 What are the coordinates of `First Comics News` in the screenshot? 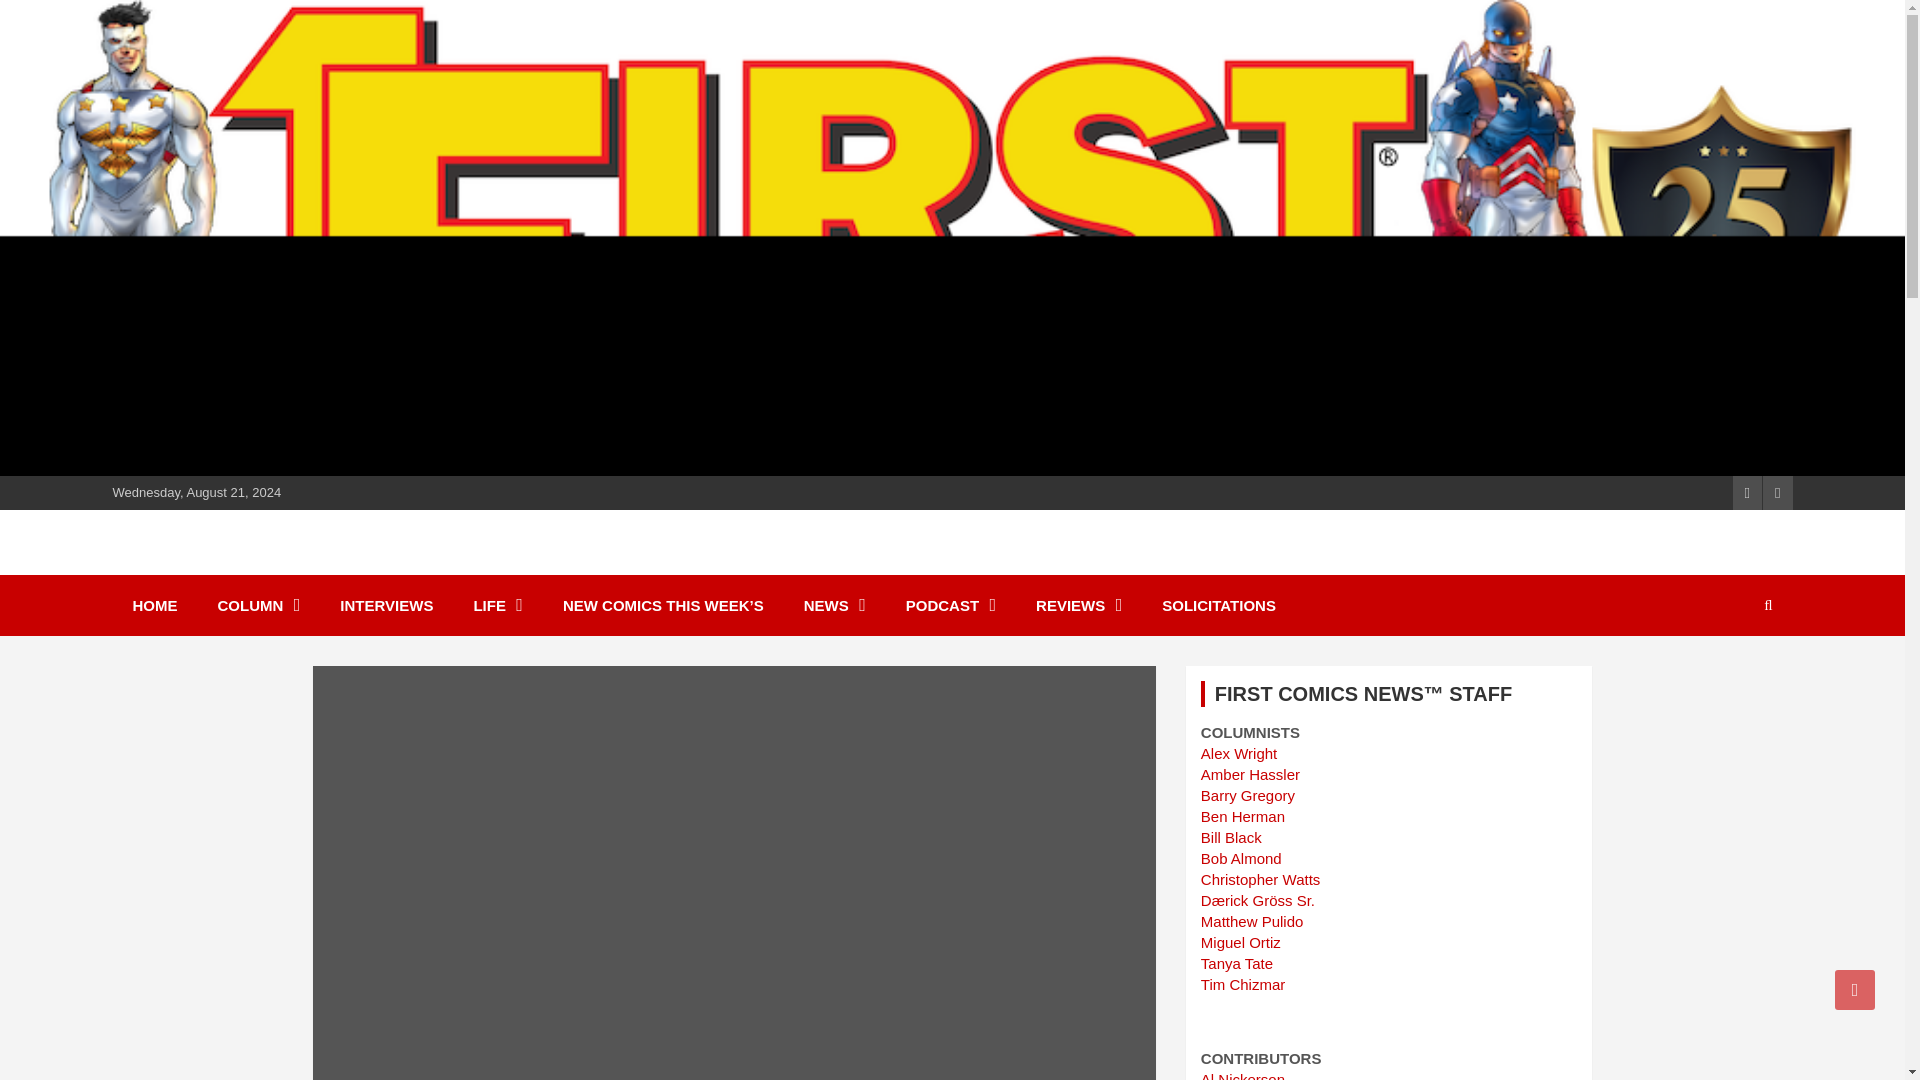 It's located at (290, 566).